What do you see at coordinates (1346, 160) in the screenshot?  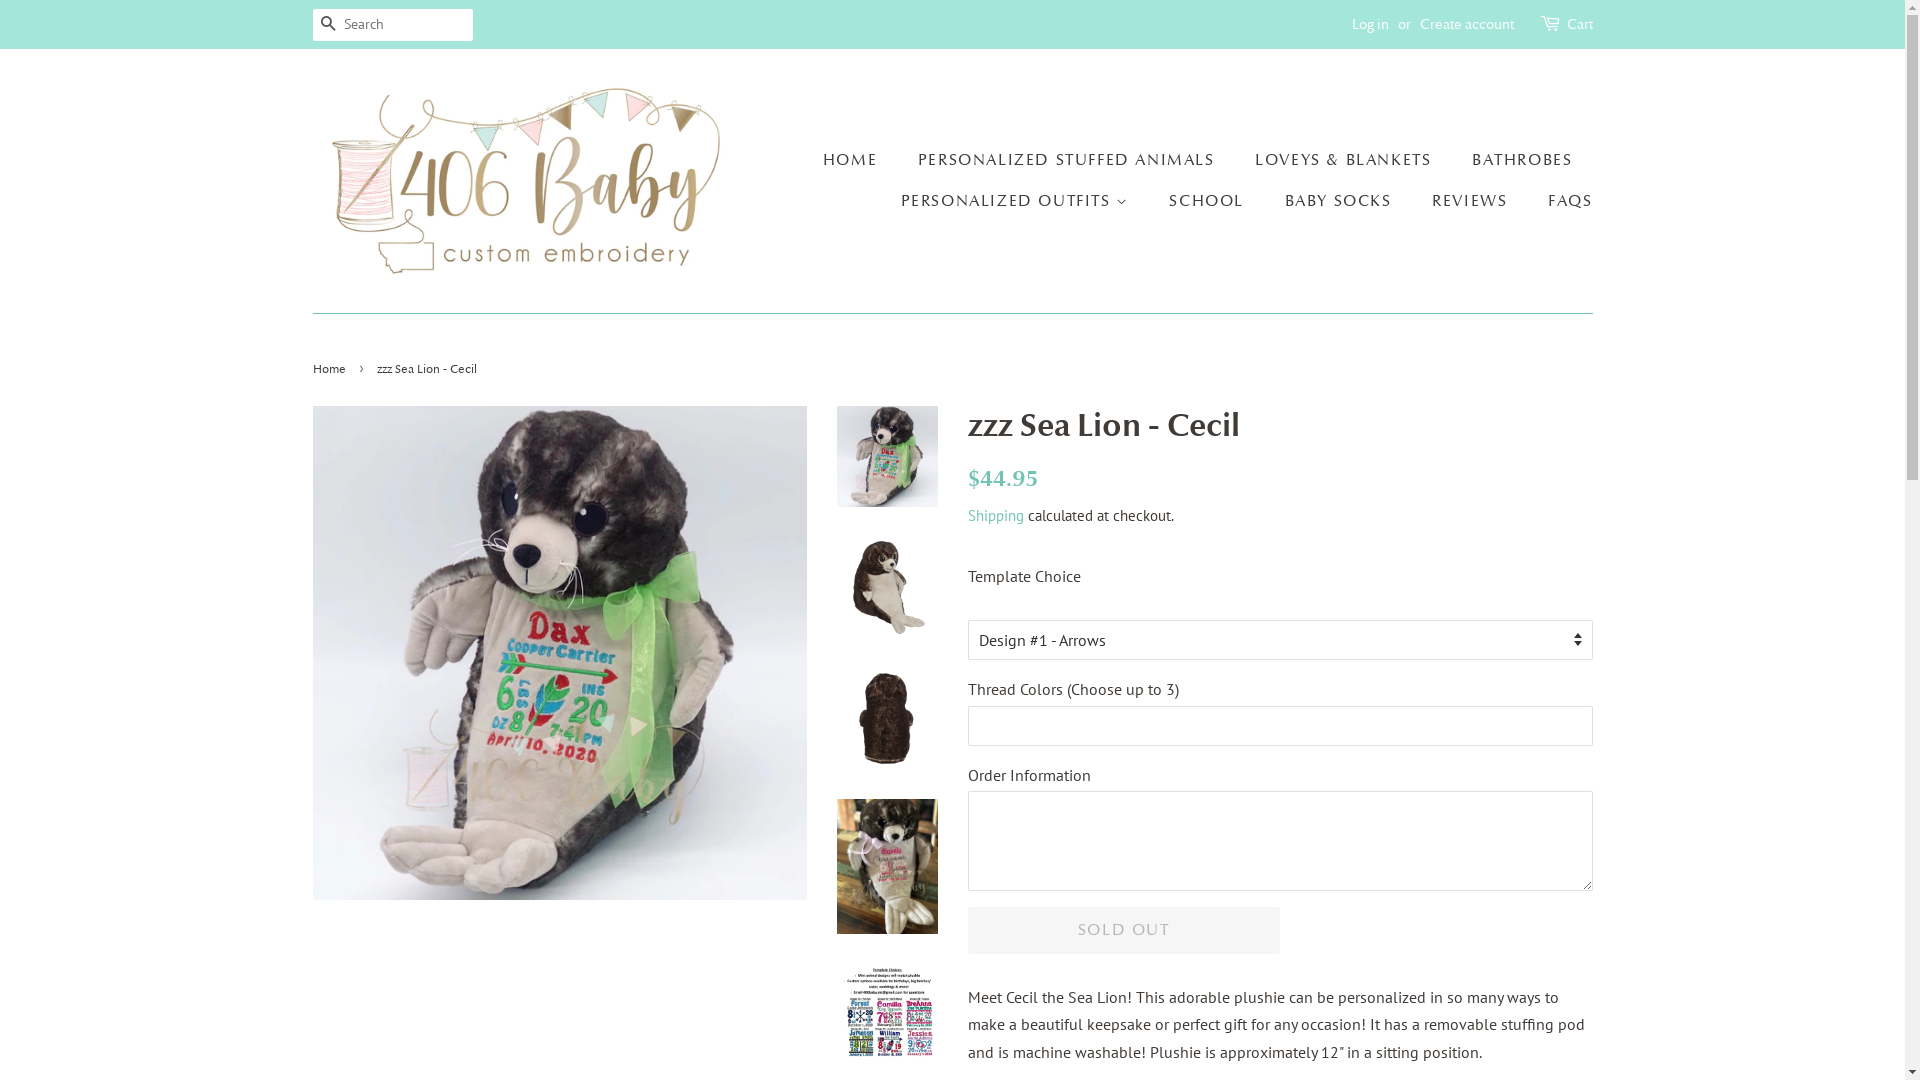 I see `LOVEYS & BLANKETS` at bounding box center [1346, 160].